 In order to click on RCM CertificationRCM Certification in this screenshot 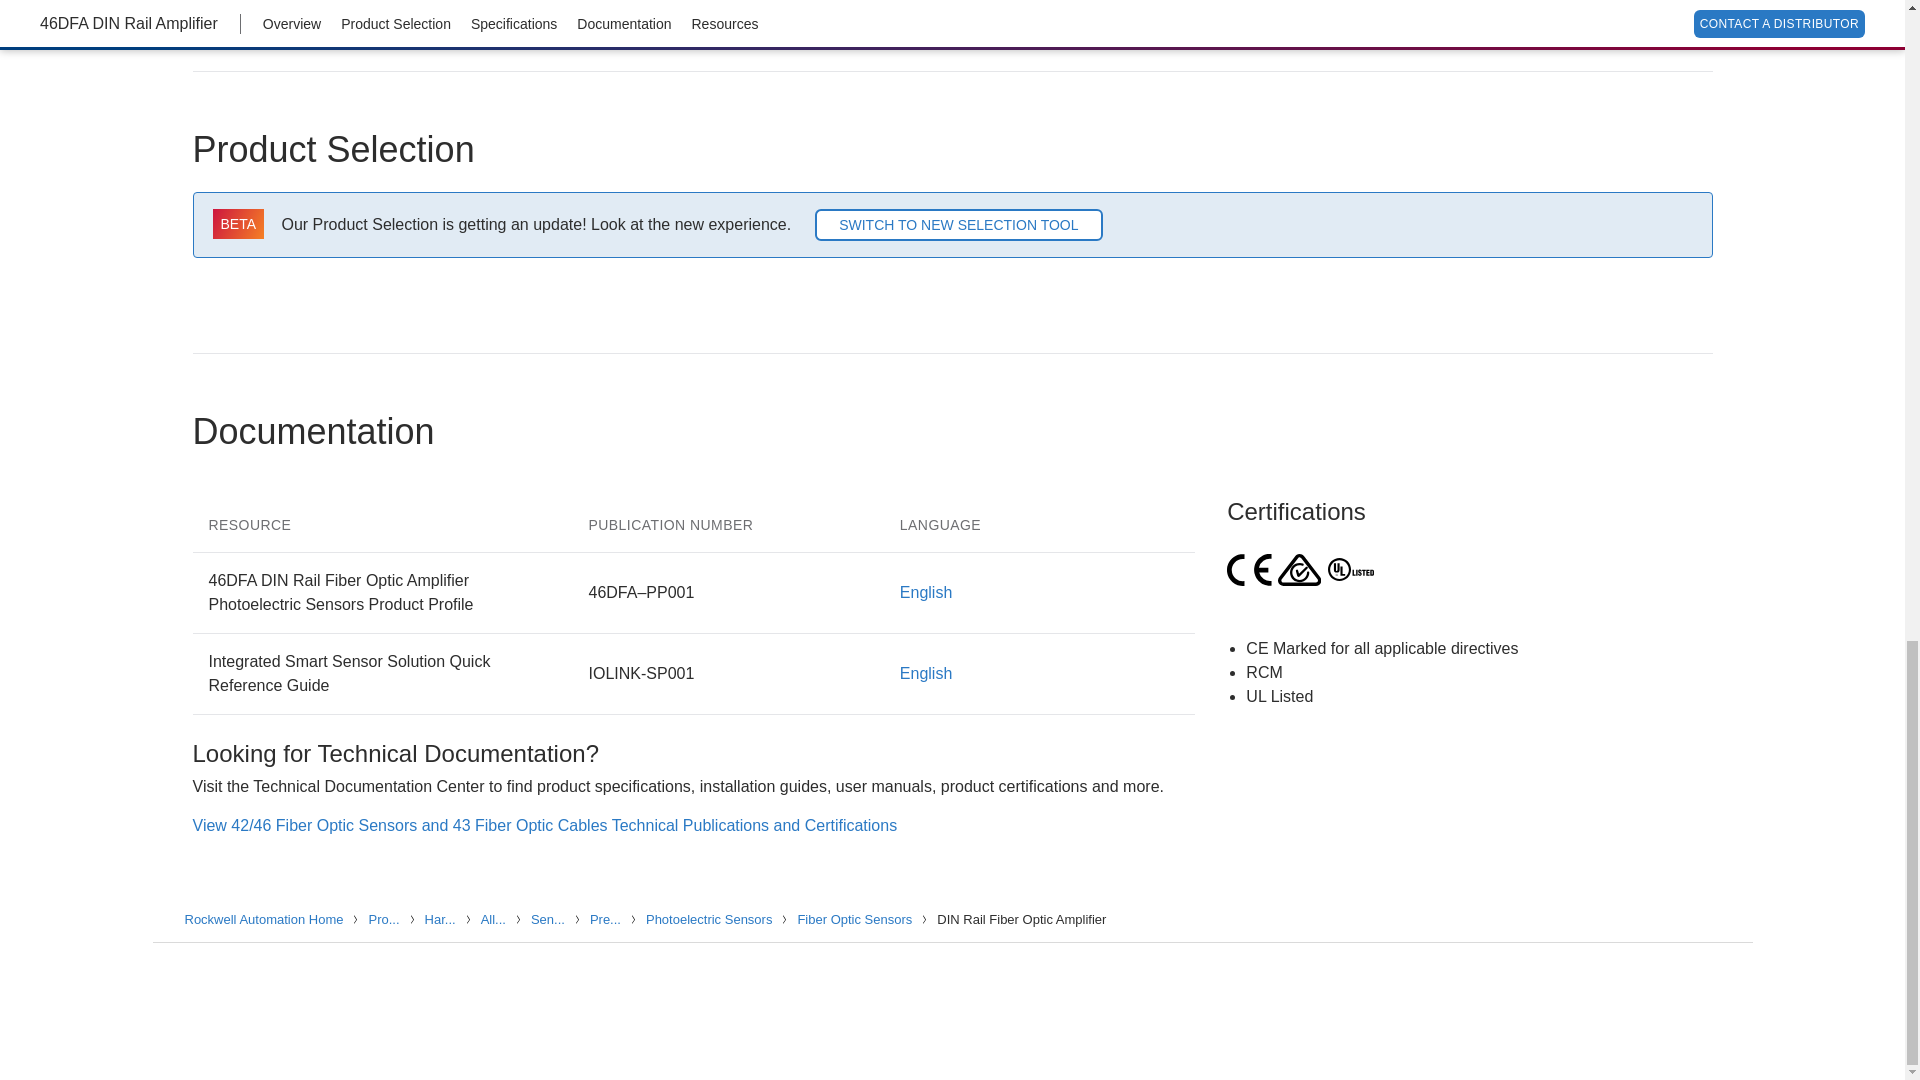, I will do `click(1299, 570)`.